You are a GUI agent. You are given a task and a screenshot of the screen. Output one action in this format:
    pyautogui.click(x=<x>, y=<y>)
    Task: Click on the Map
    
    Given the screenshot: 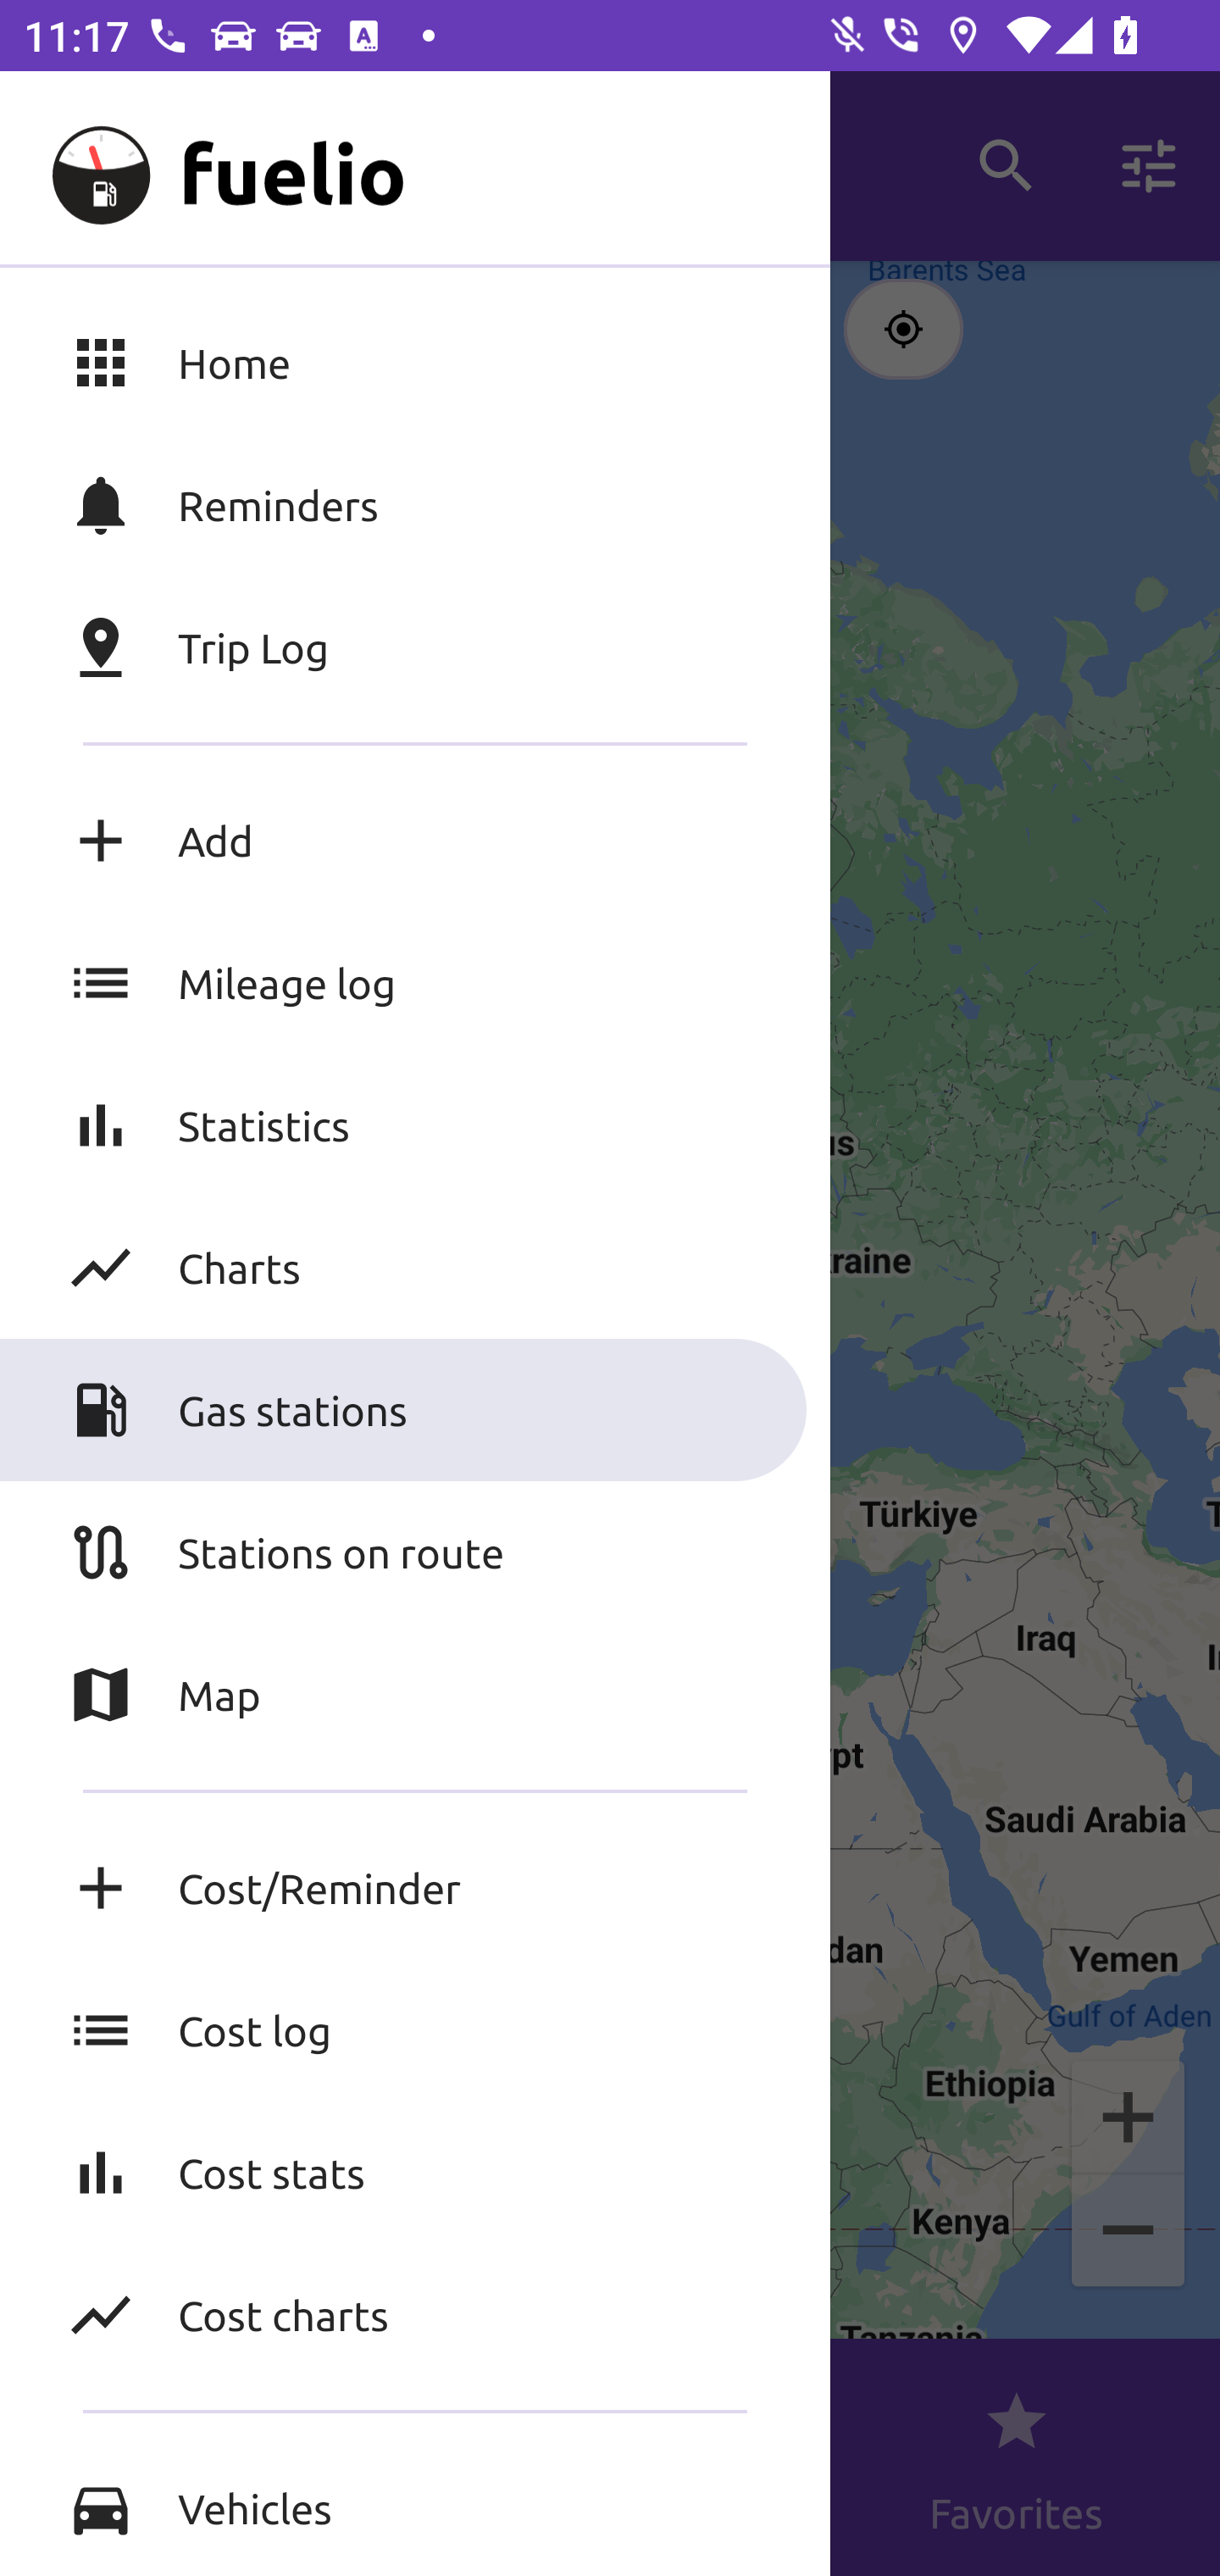 What is the action you would take?
    pyautogui.click(x=415, y=1695)
    